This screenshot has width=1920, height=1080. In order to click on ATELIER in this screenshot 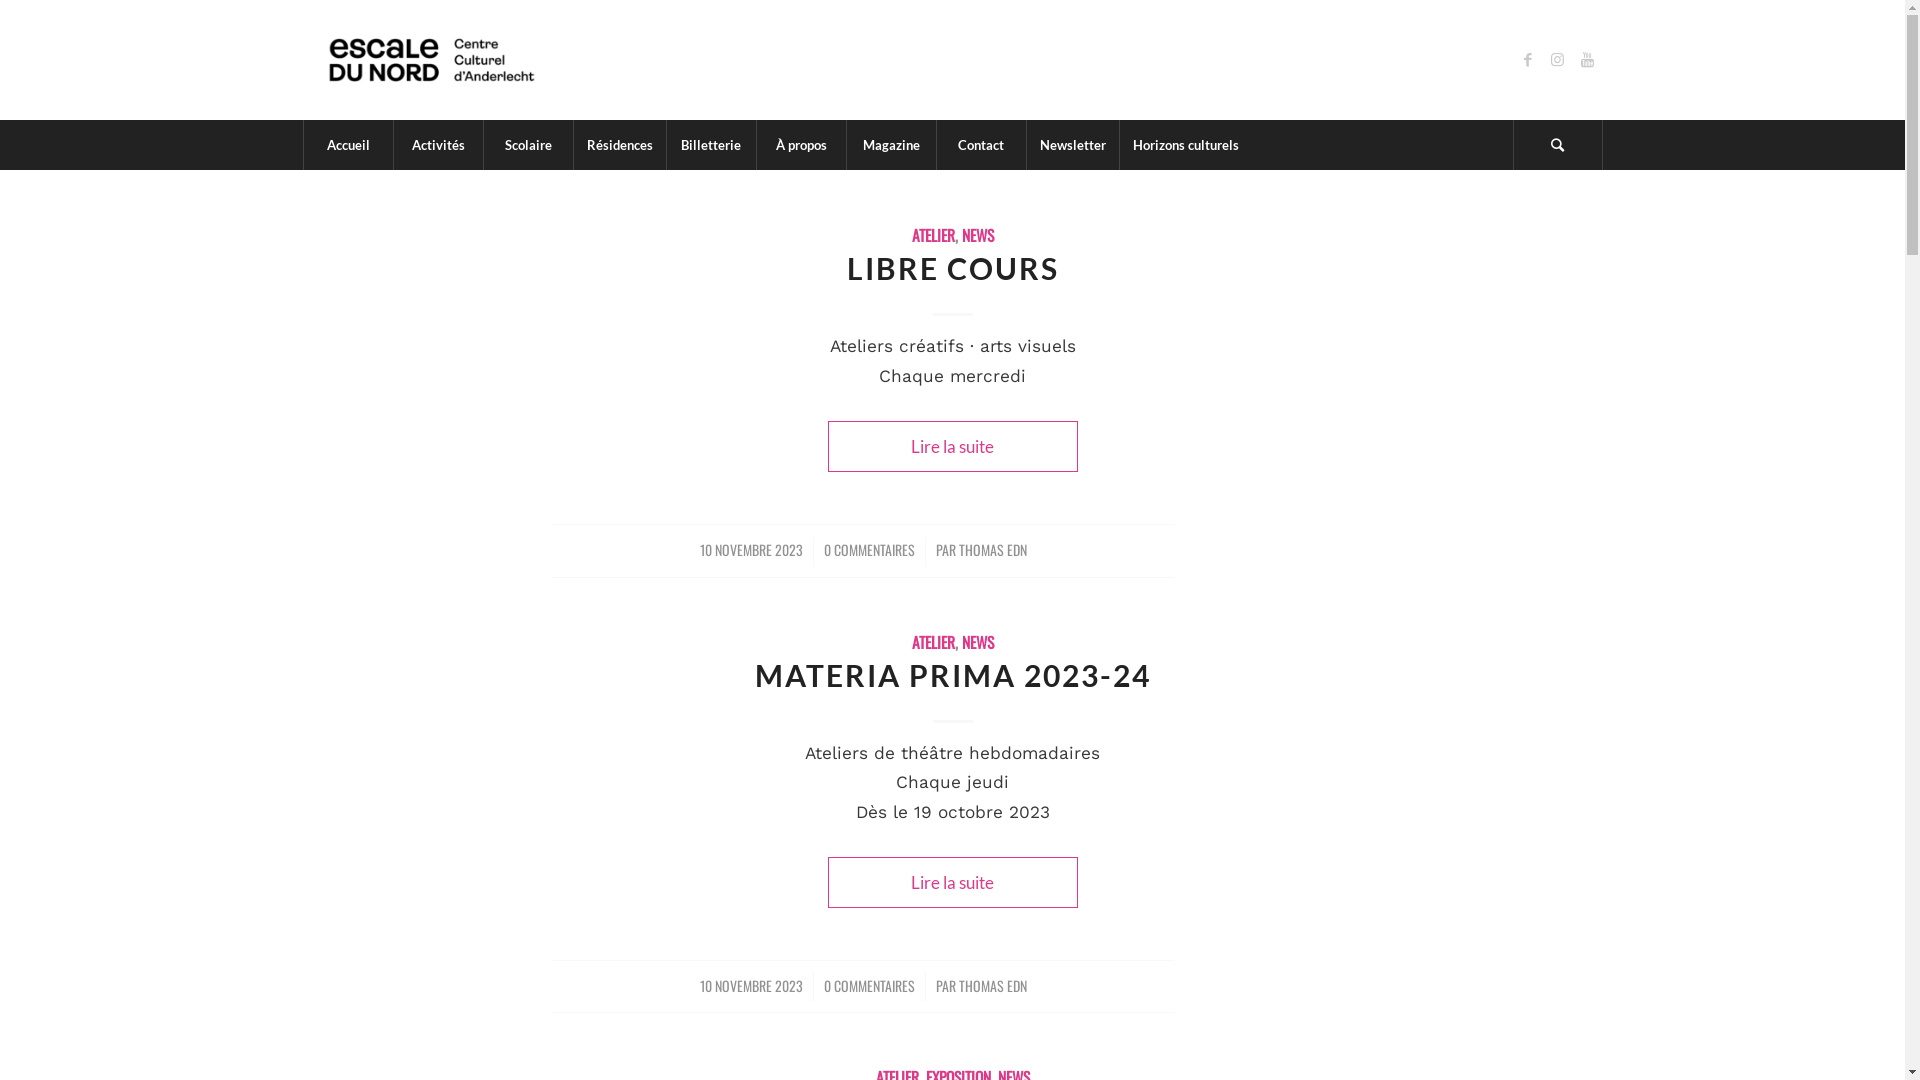, I will do `click(934, 234)`.